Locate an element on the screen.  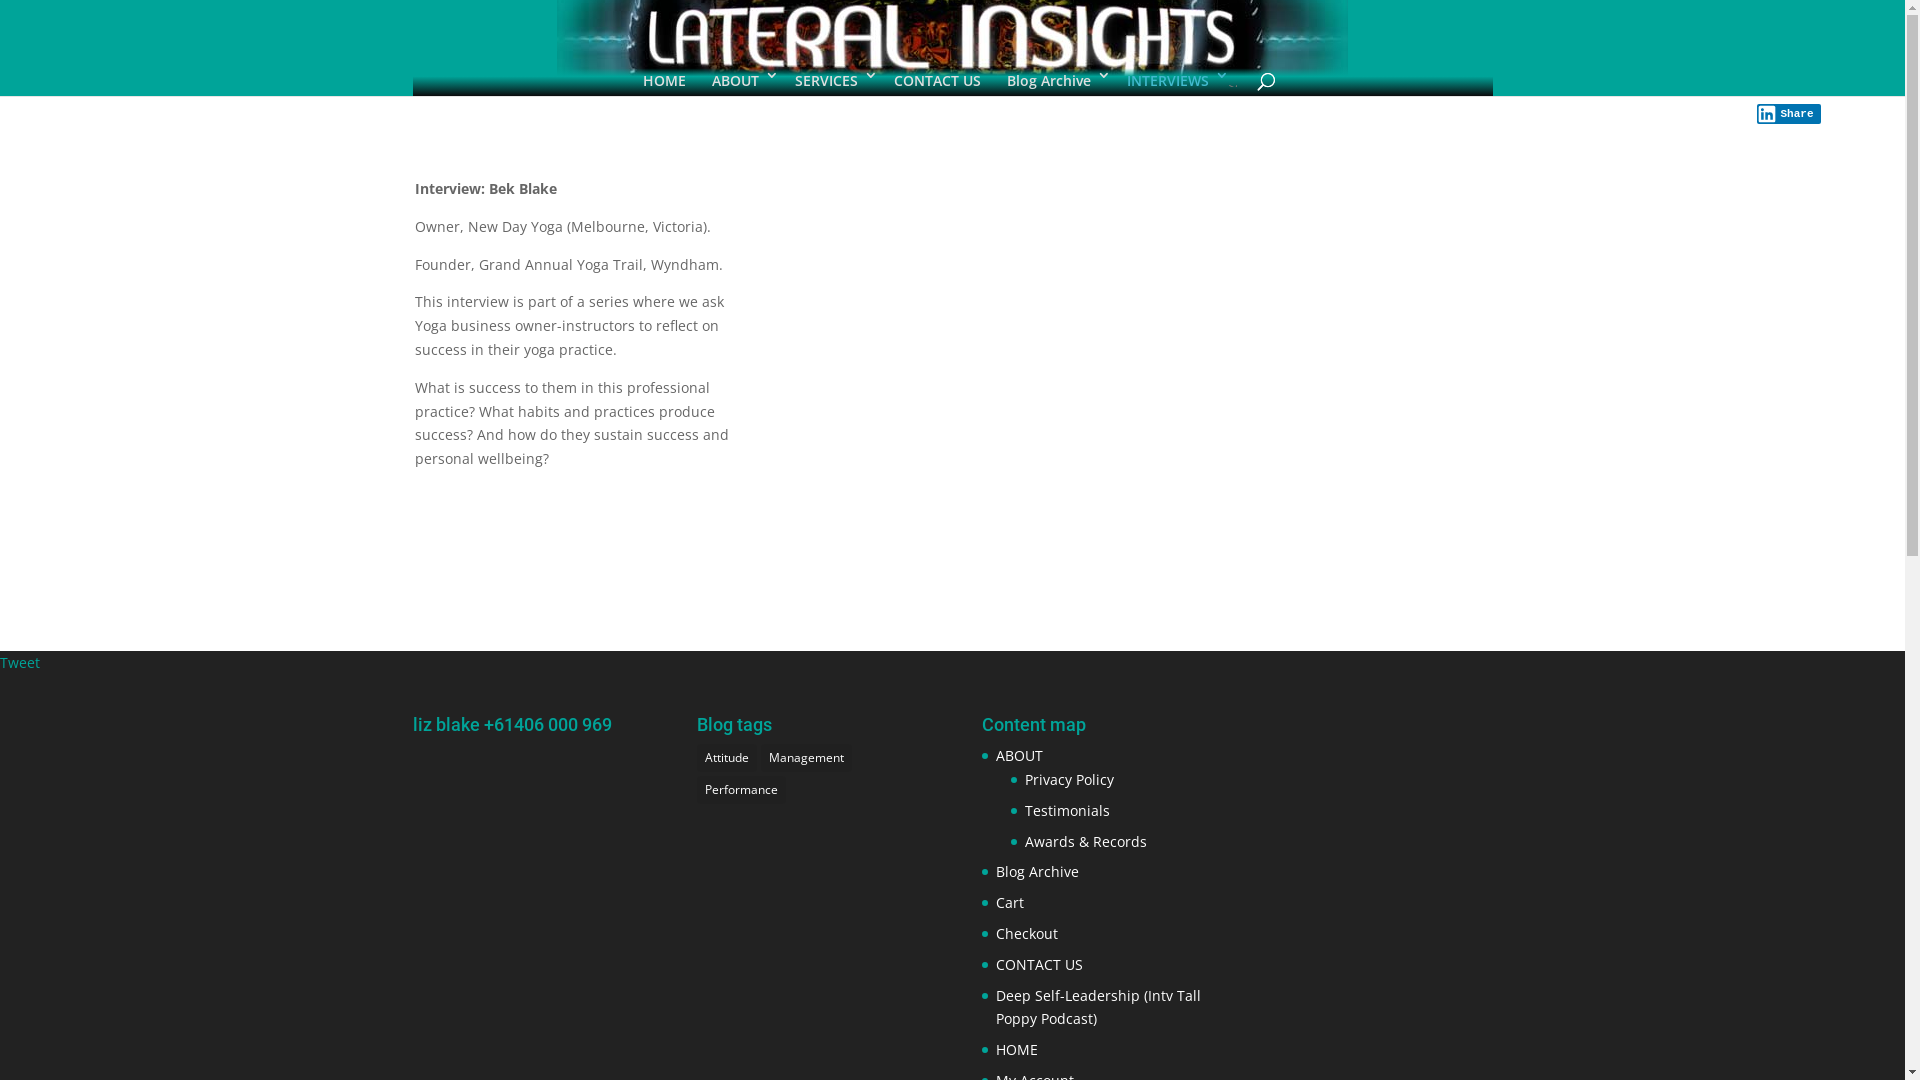
Blog Archive is located at coordinates (1053, 82).